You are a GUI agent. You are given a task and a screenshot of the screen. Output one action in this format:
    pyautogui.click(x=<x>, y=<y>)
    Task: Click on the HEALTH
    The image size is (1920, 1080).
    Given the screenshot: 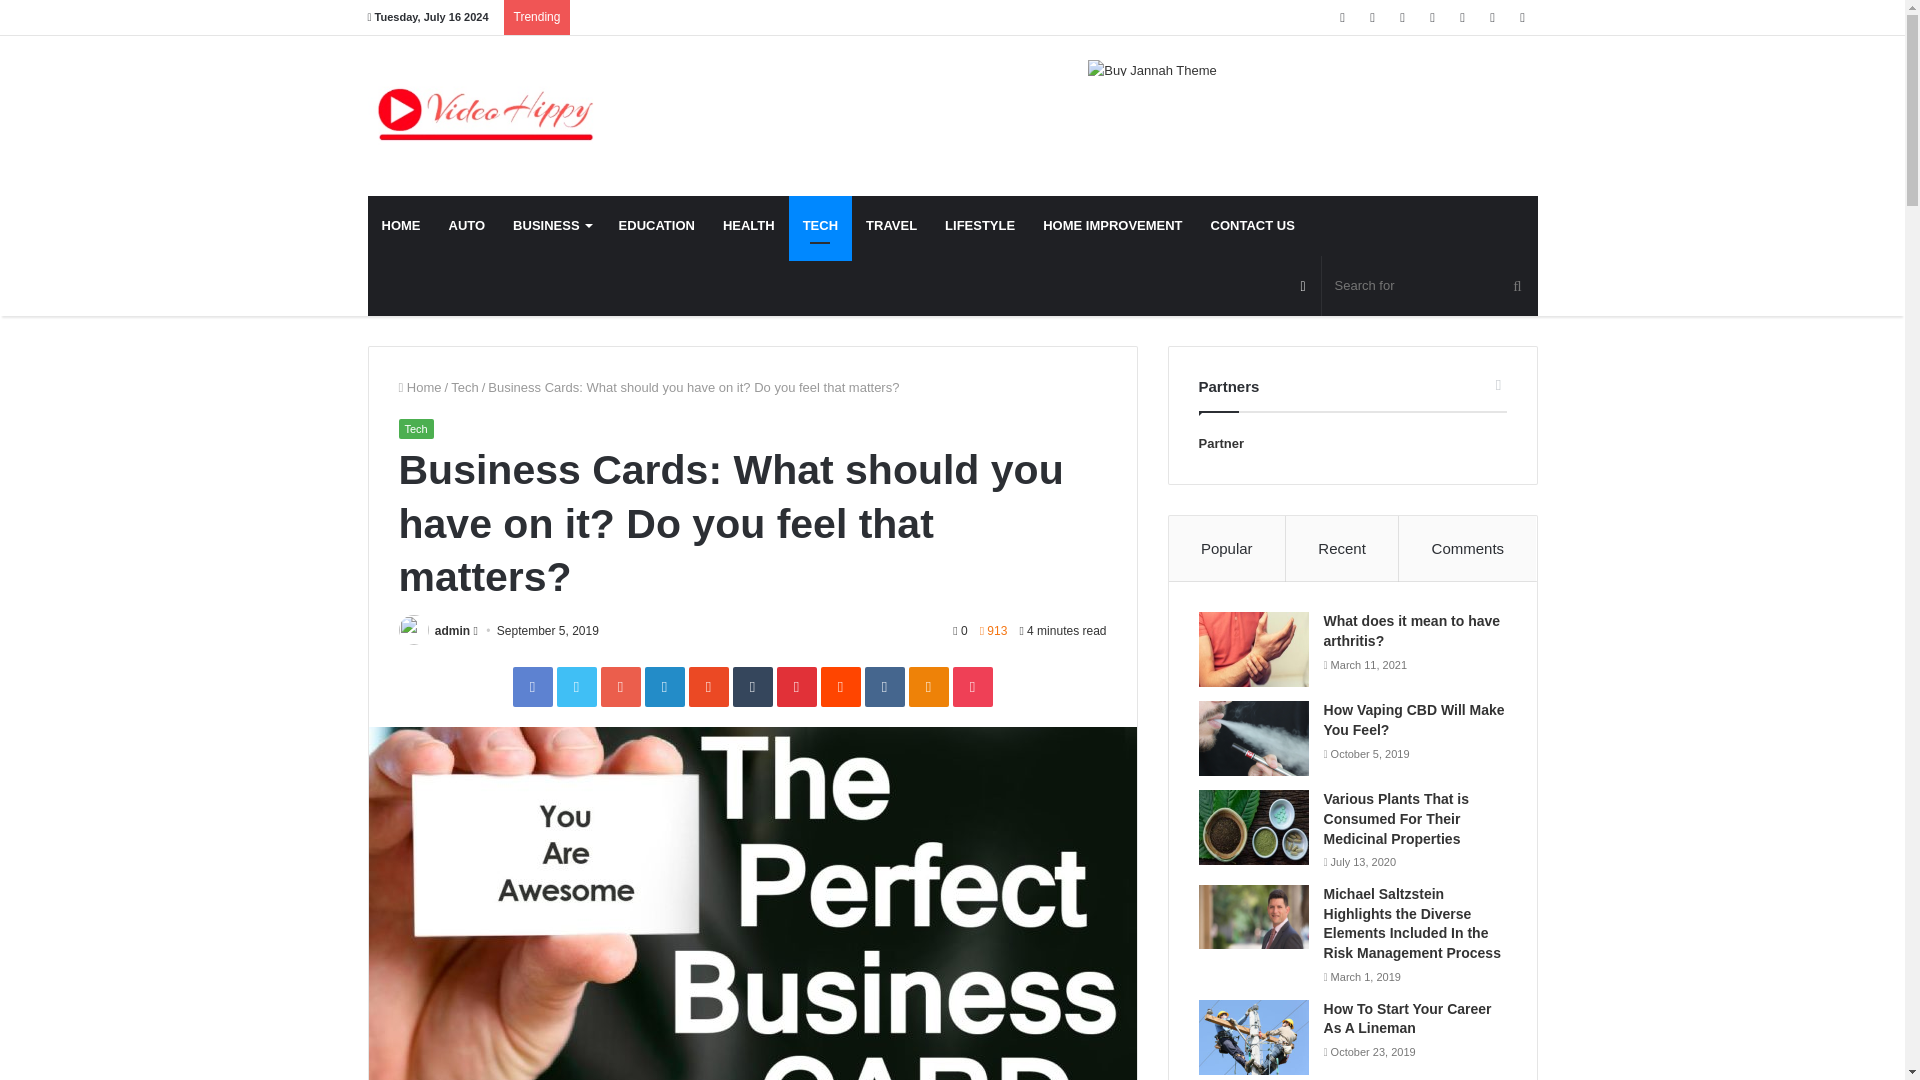 What is the action you would take?
    pyautogui.click(x=748, y=225)
    